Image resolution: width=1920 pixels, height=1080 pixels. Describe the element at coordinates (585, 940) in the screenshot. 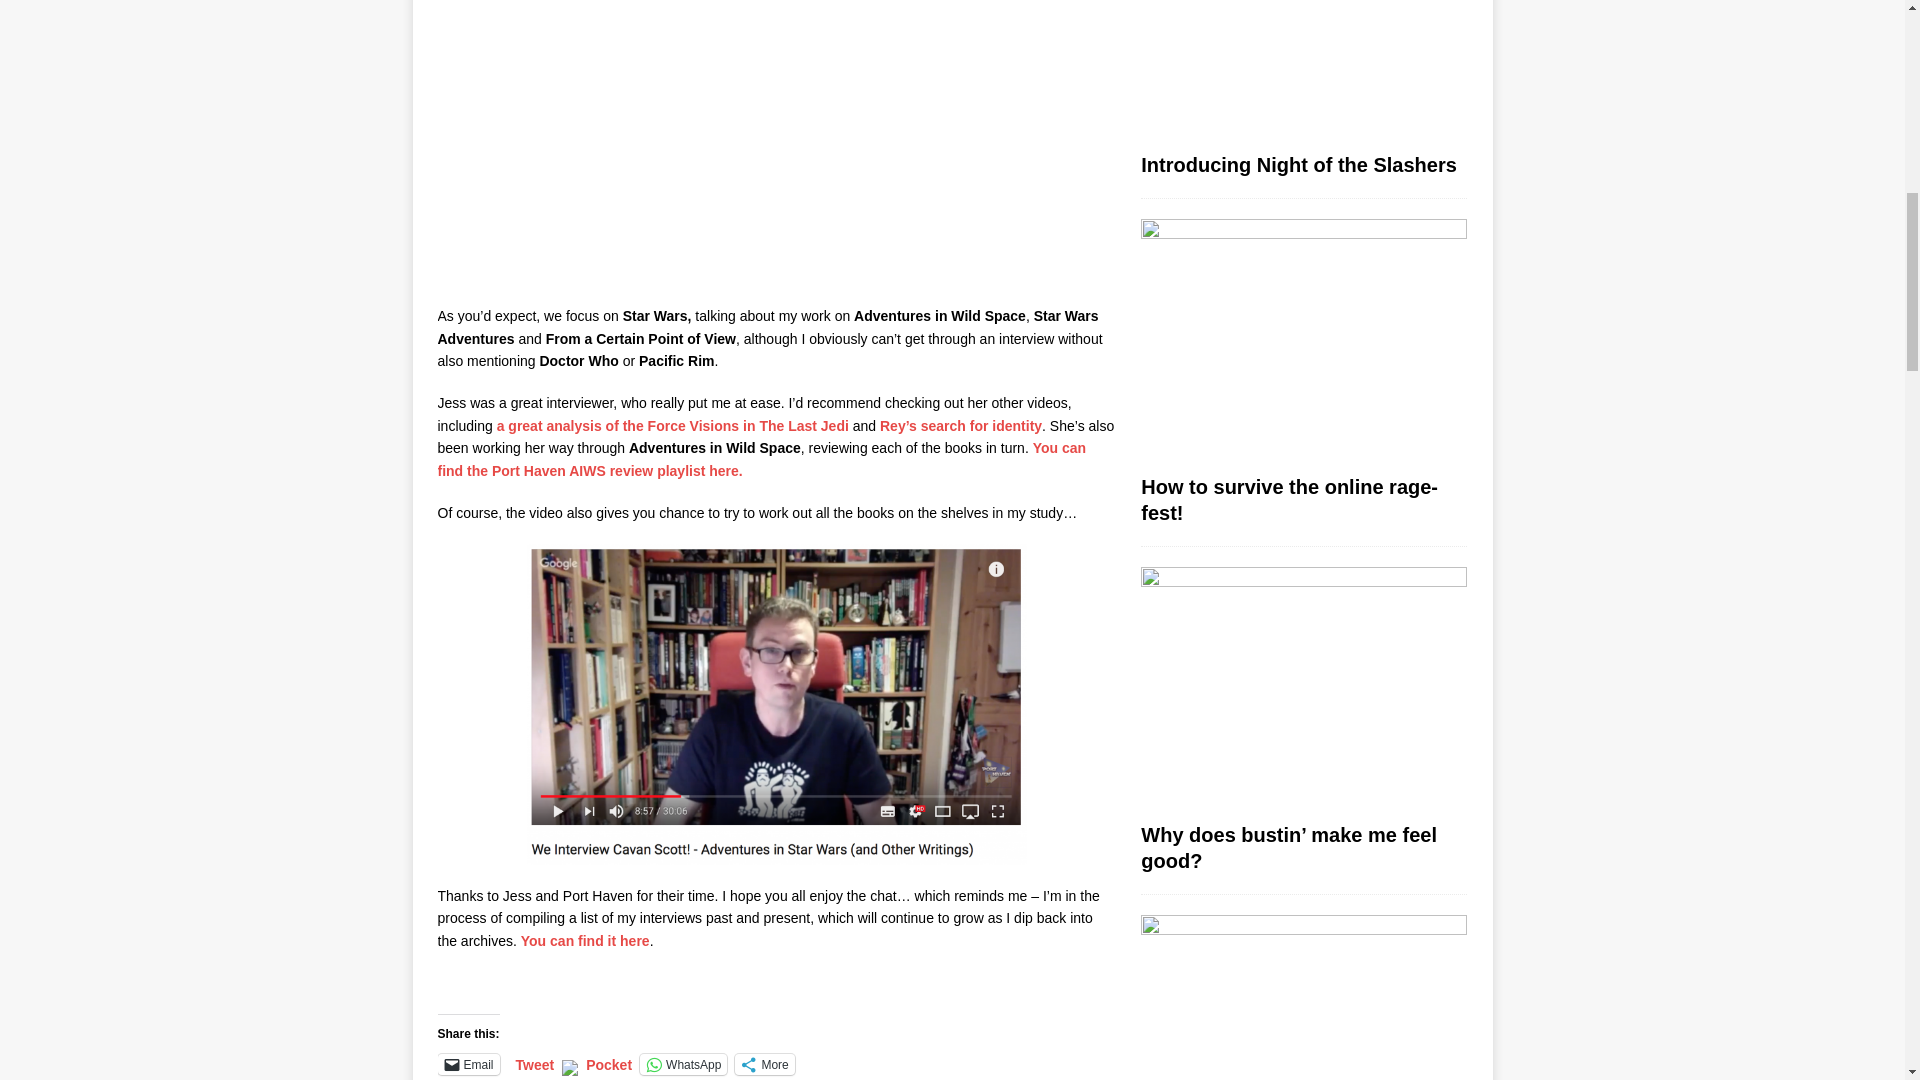

I see `You can find it here` at that location.